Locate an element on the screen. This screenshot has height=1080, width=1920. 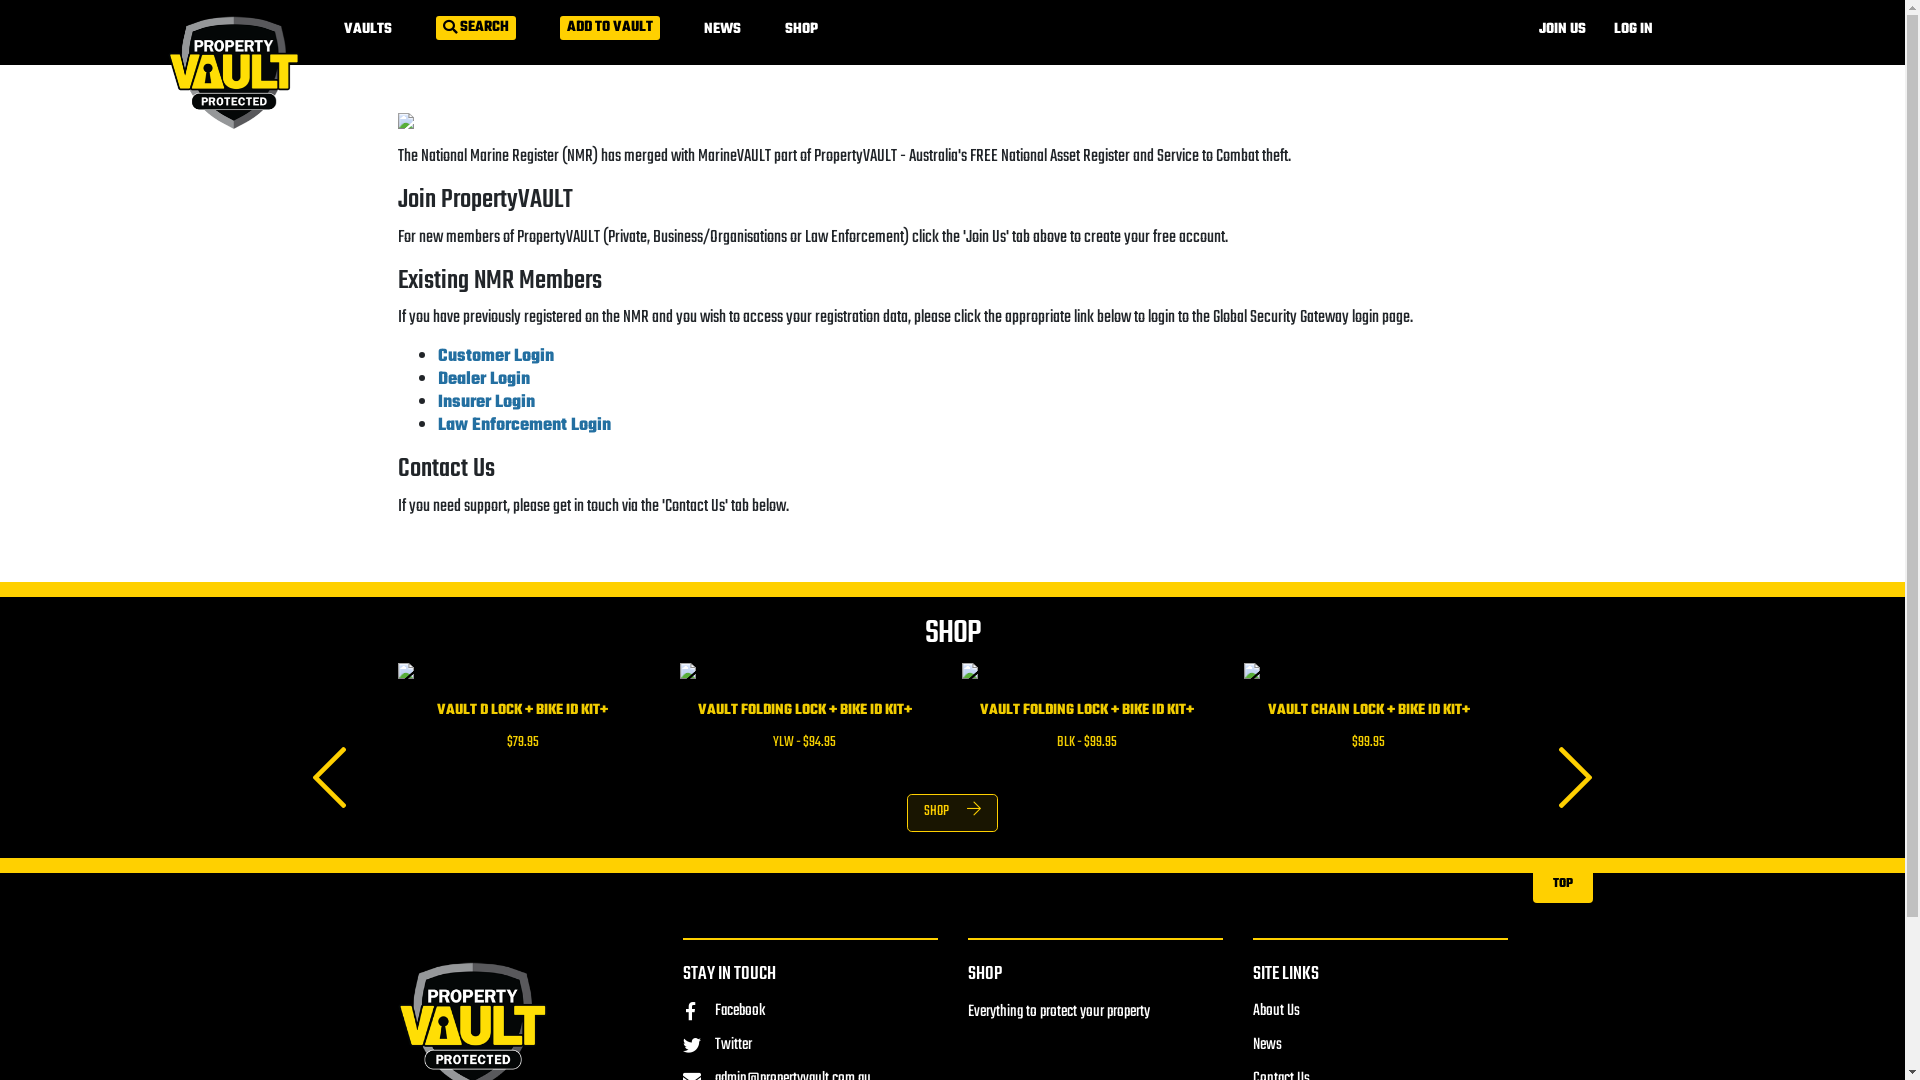
Customer Login is located at coordinates (496, 356).